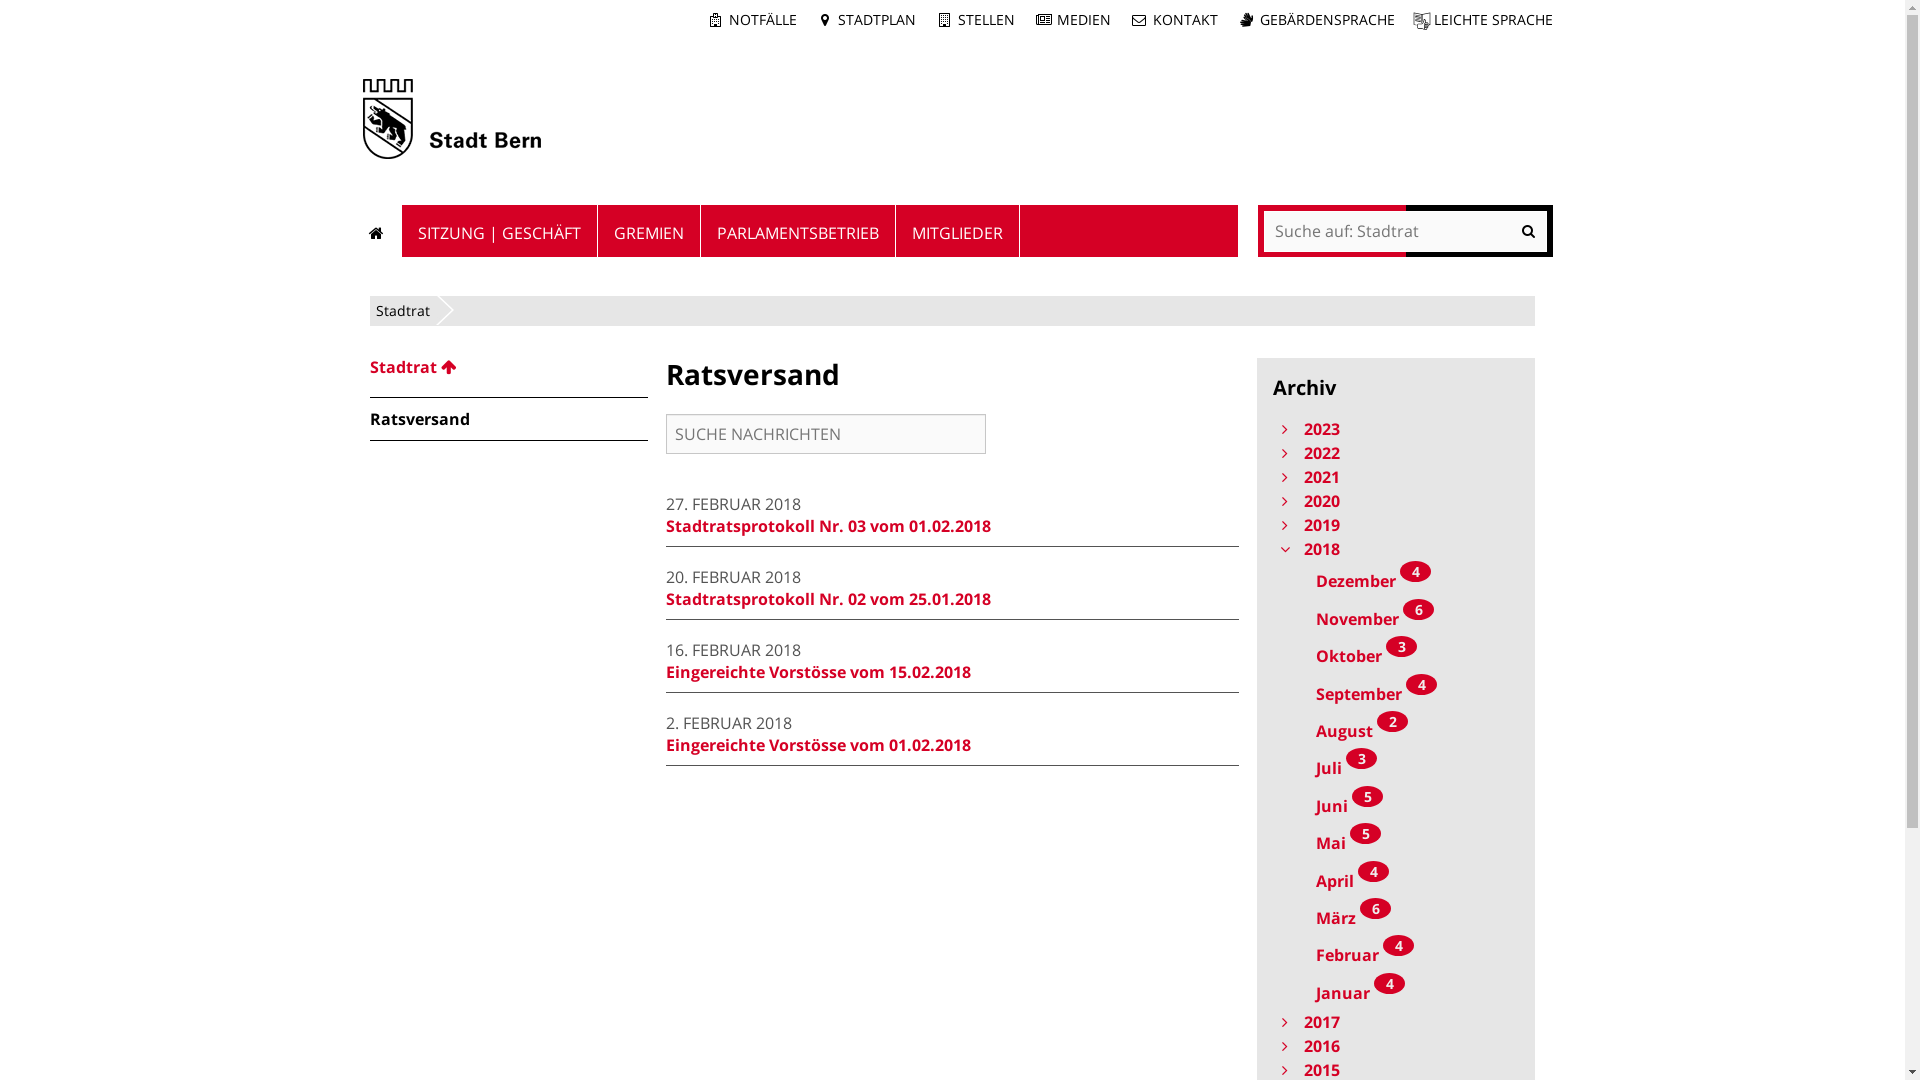 The height and width of the screenshot is (1080, 1920). What do you see at coordinates (1396, 880) in the screenshot?
I see `April 4` at bounding box center [1396, 880].